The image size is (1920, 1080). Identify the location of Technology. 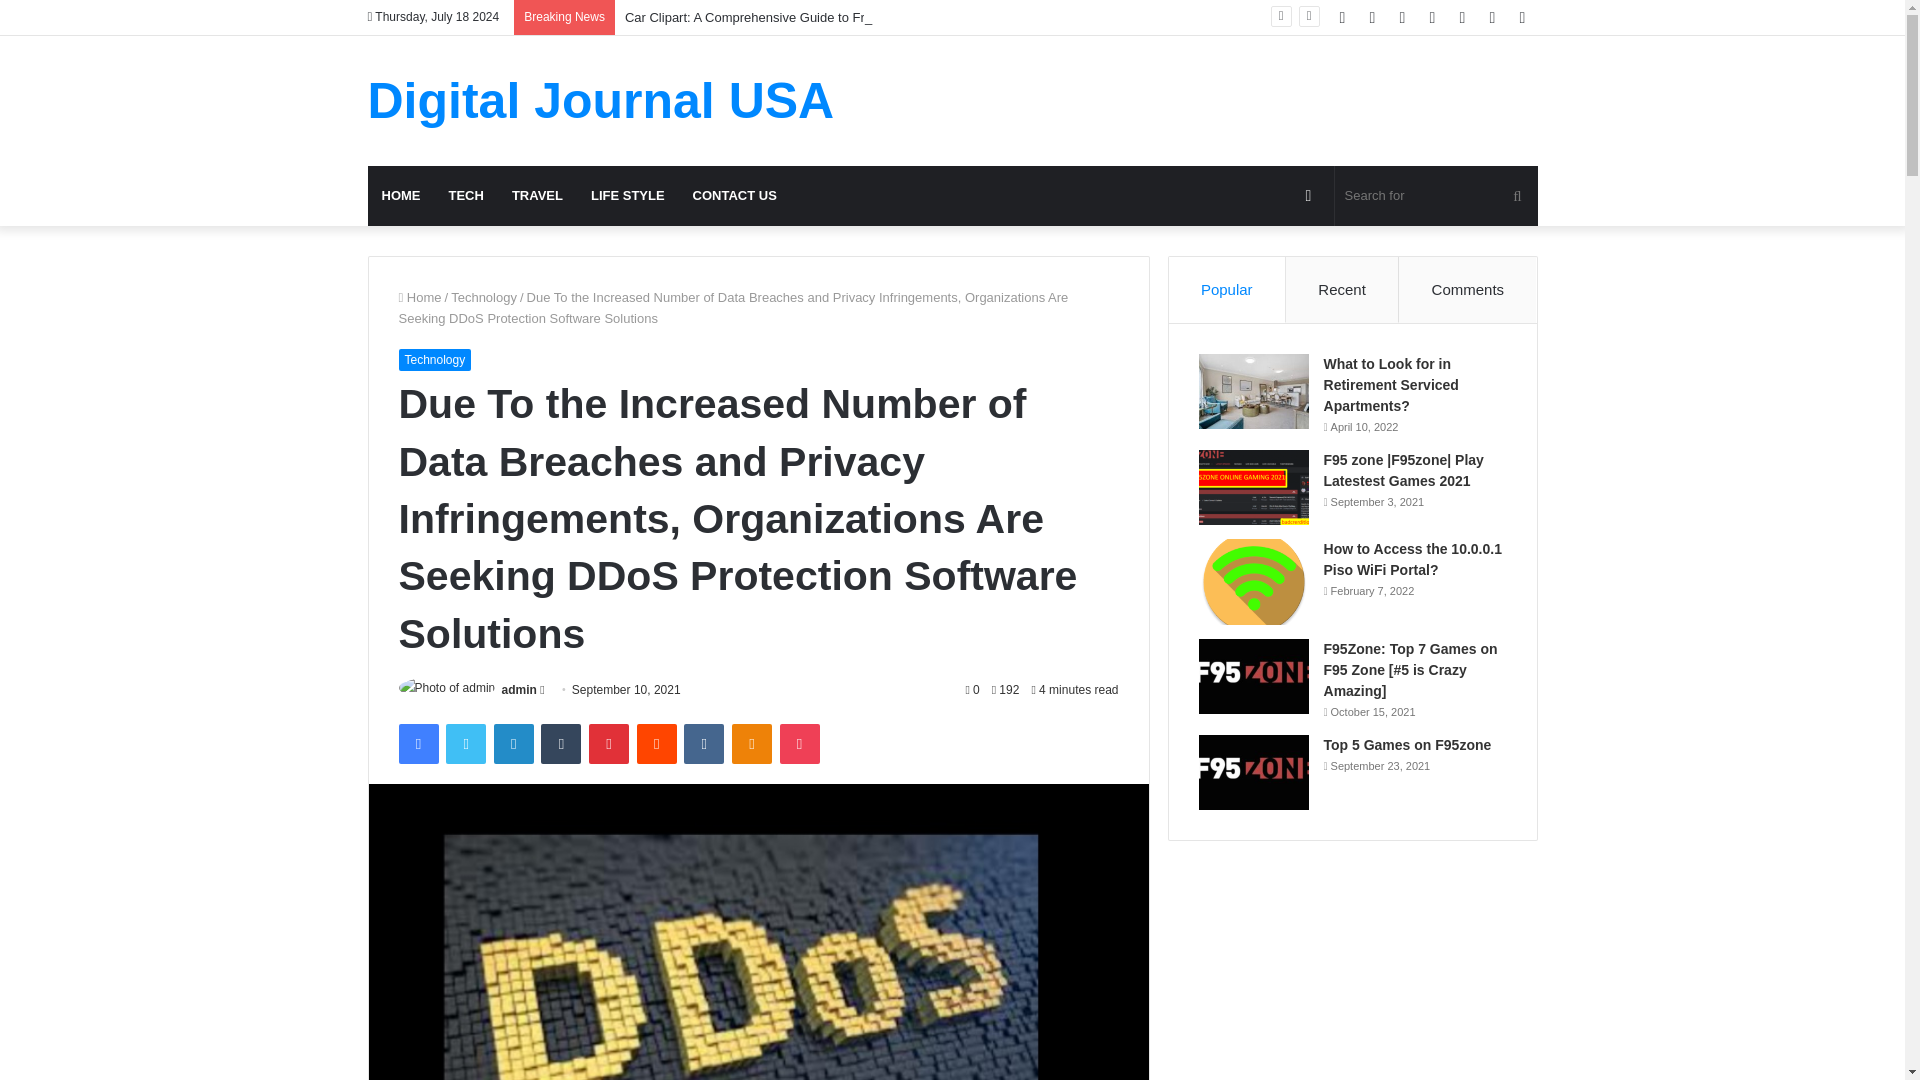
(434, 360).